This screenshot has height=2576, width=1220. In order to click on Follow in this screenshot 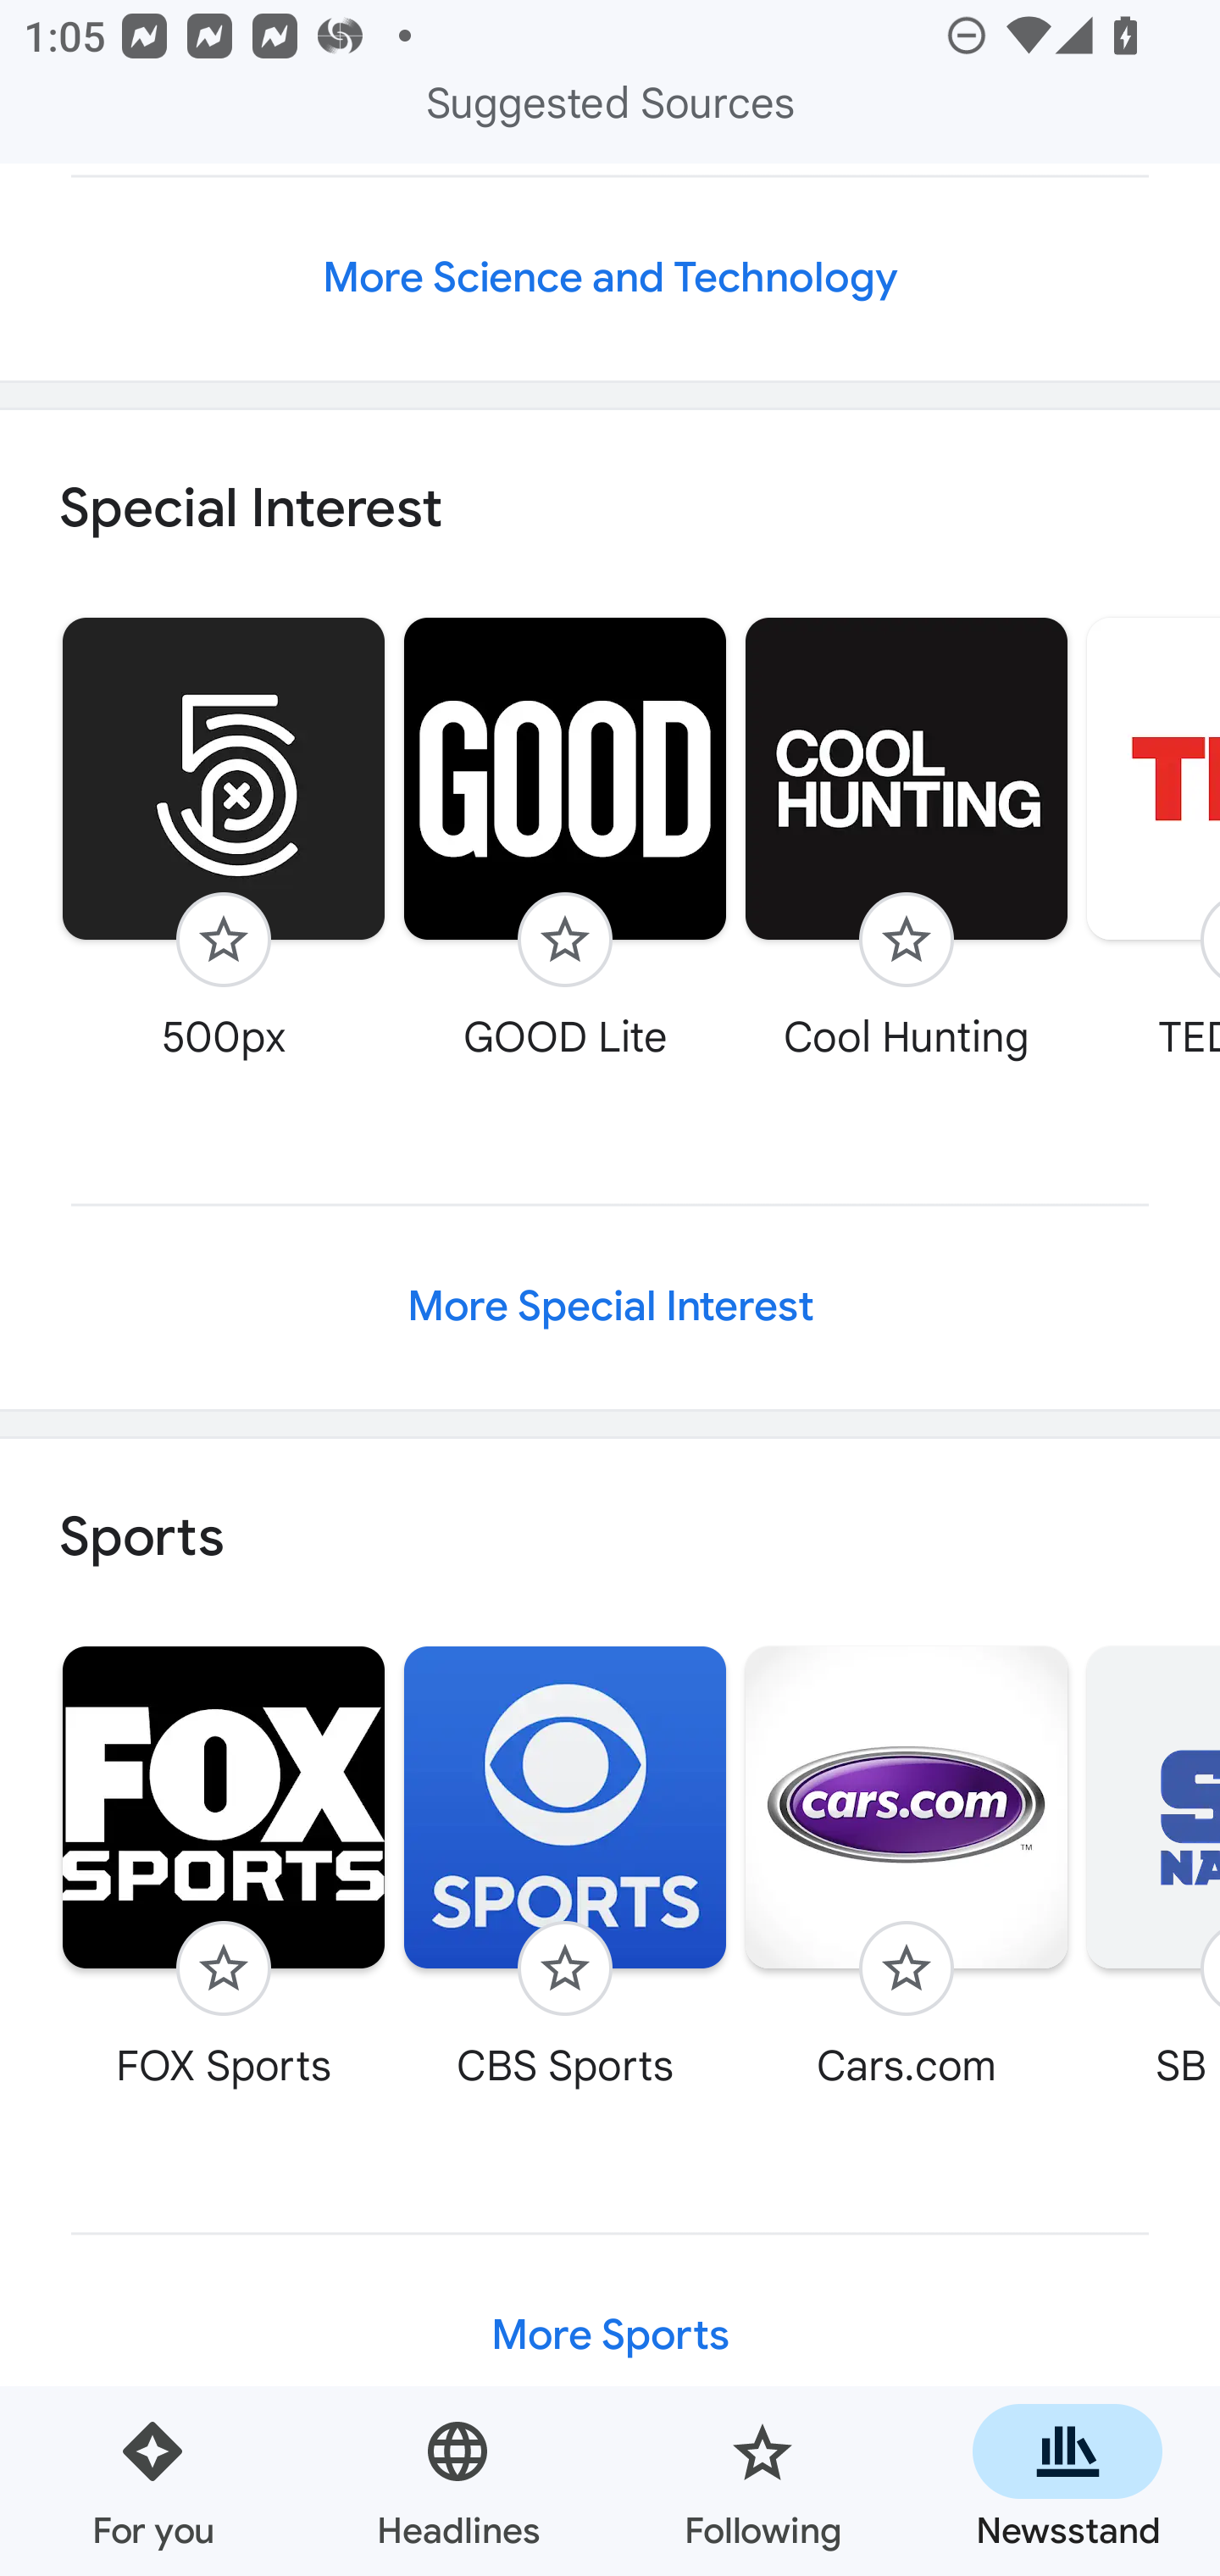, I will do `click(223, 939)`.